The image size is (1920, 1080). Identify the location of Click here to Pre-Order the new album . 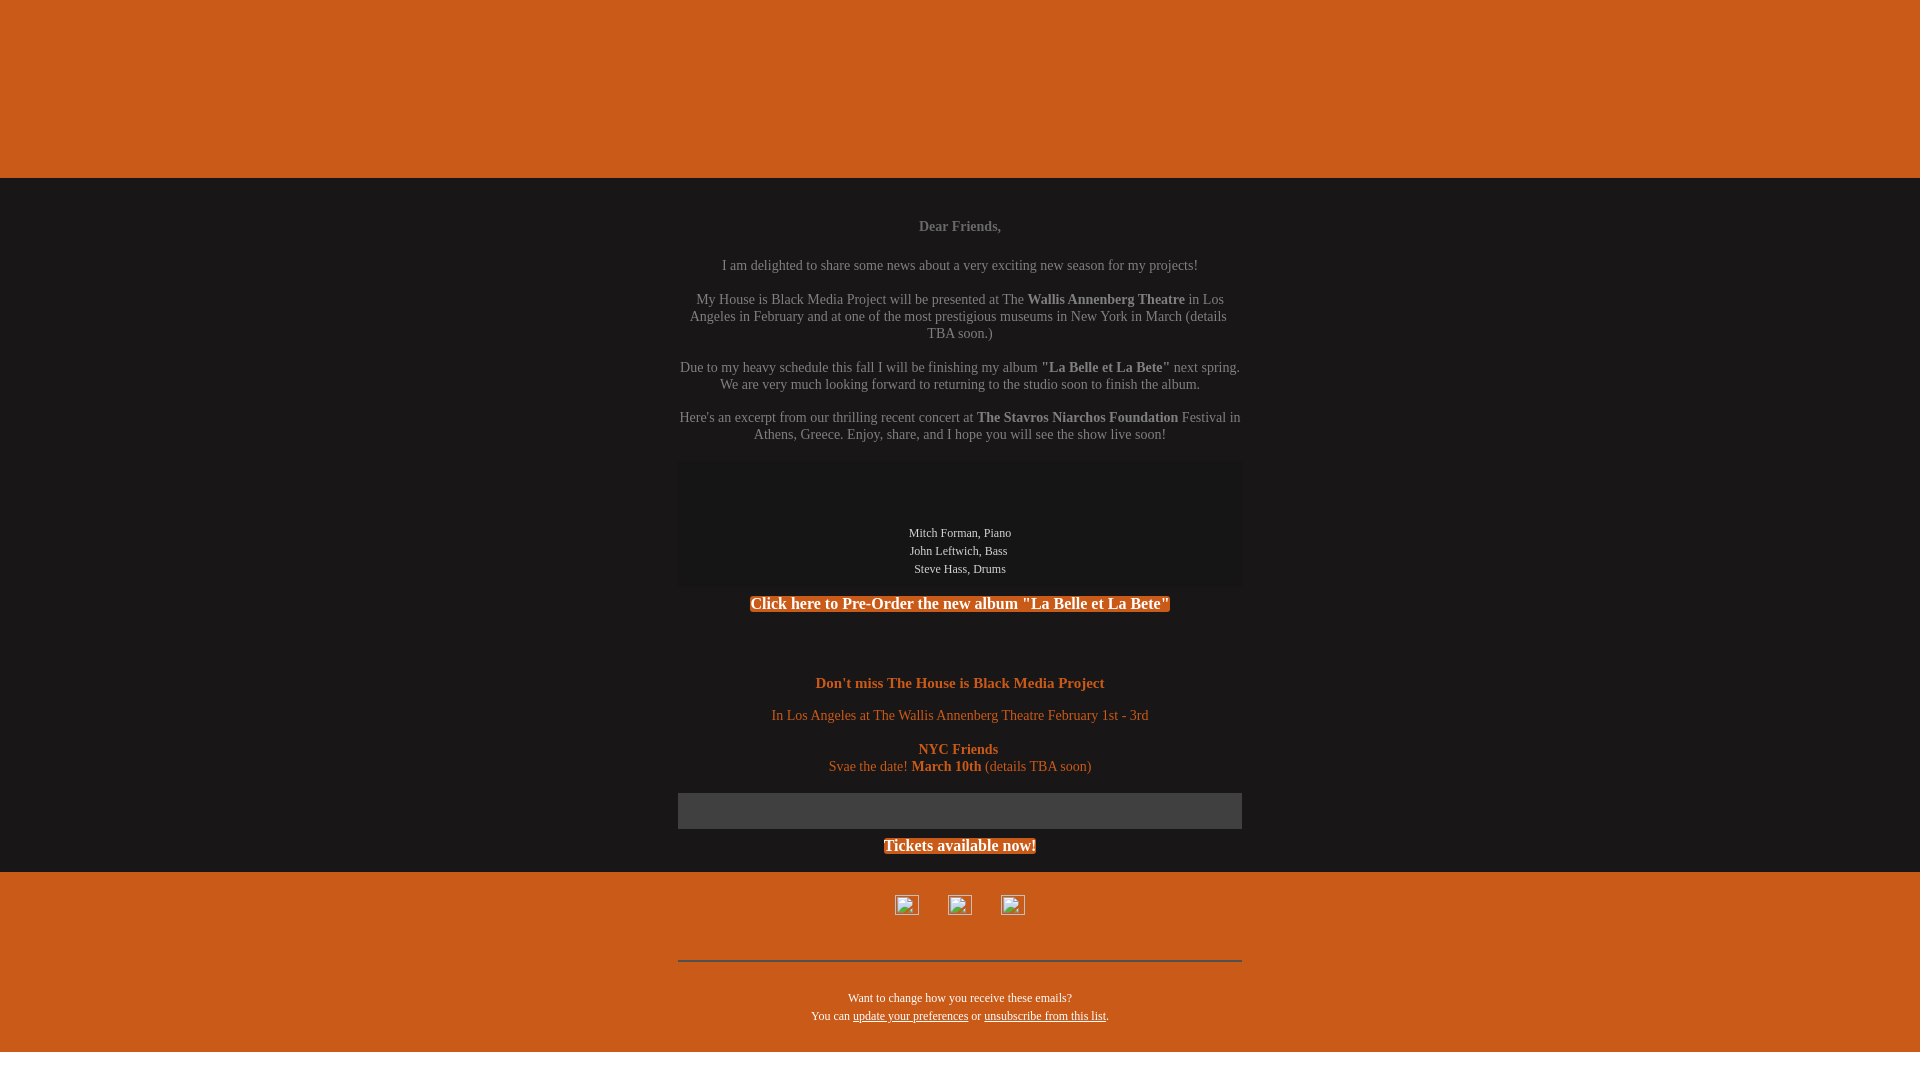
(960, 604).